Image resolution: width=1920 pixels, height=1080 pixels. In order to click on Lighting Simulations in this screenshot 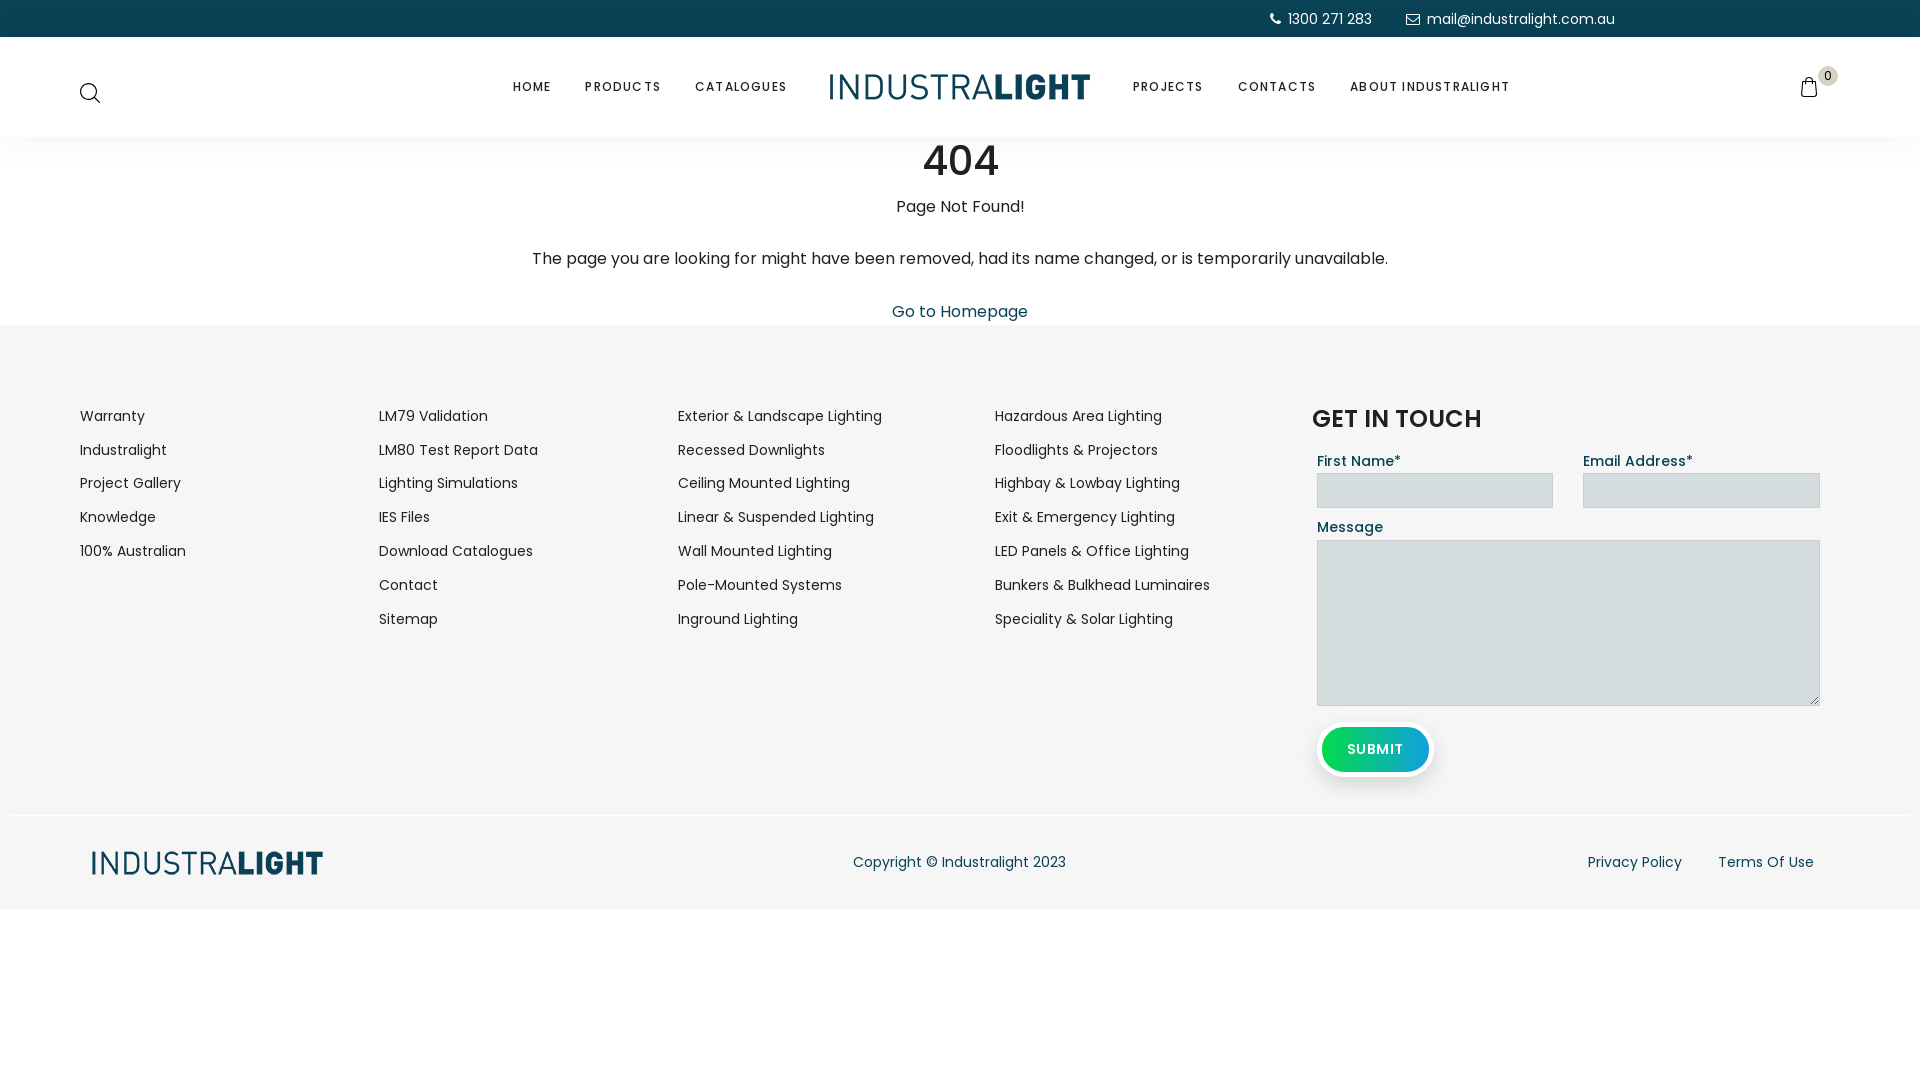, I will do `click(448, 483)`.